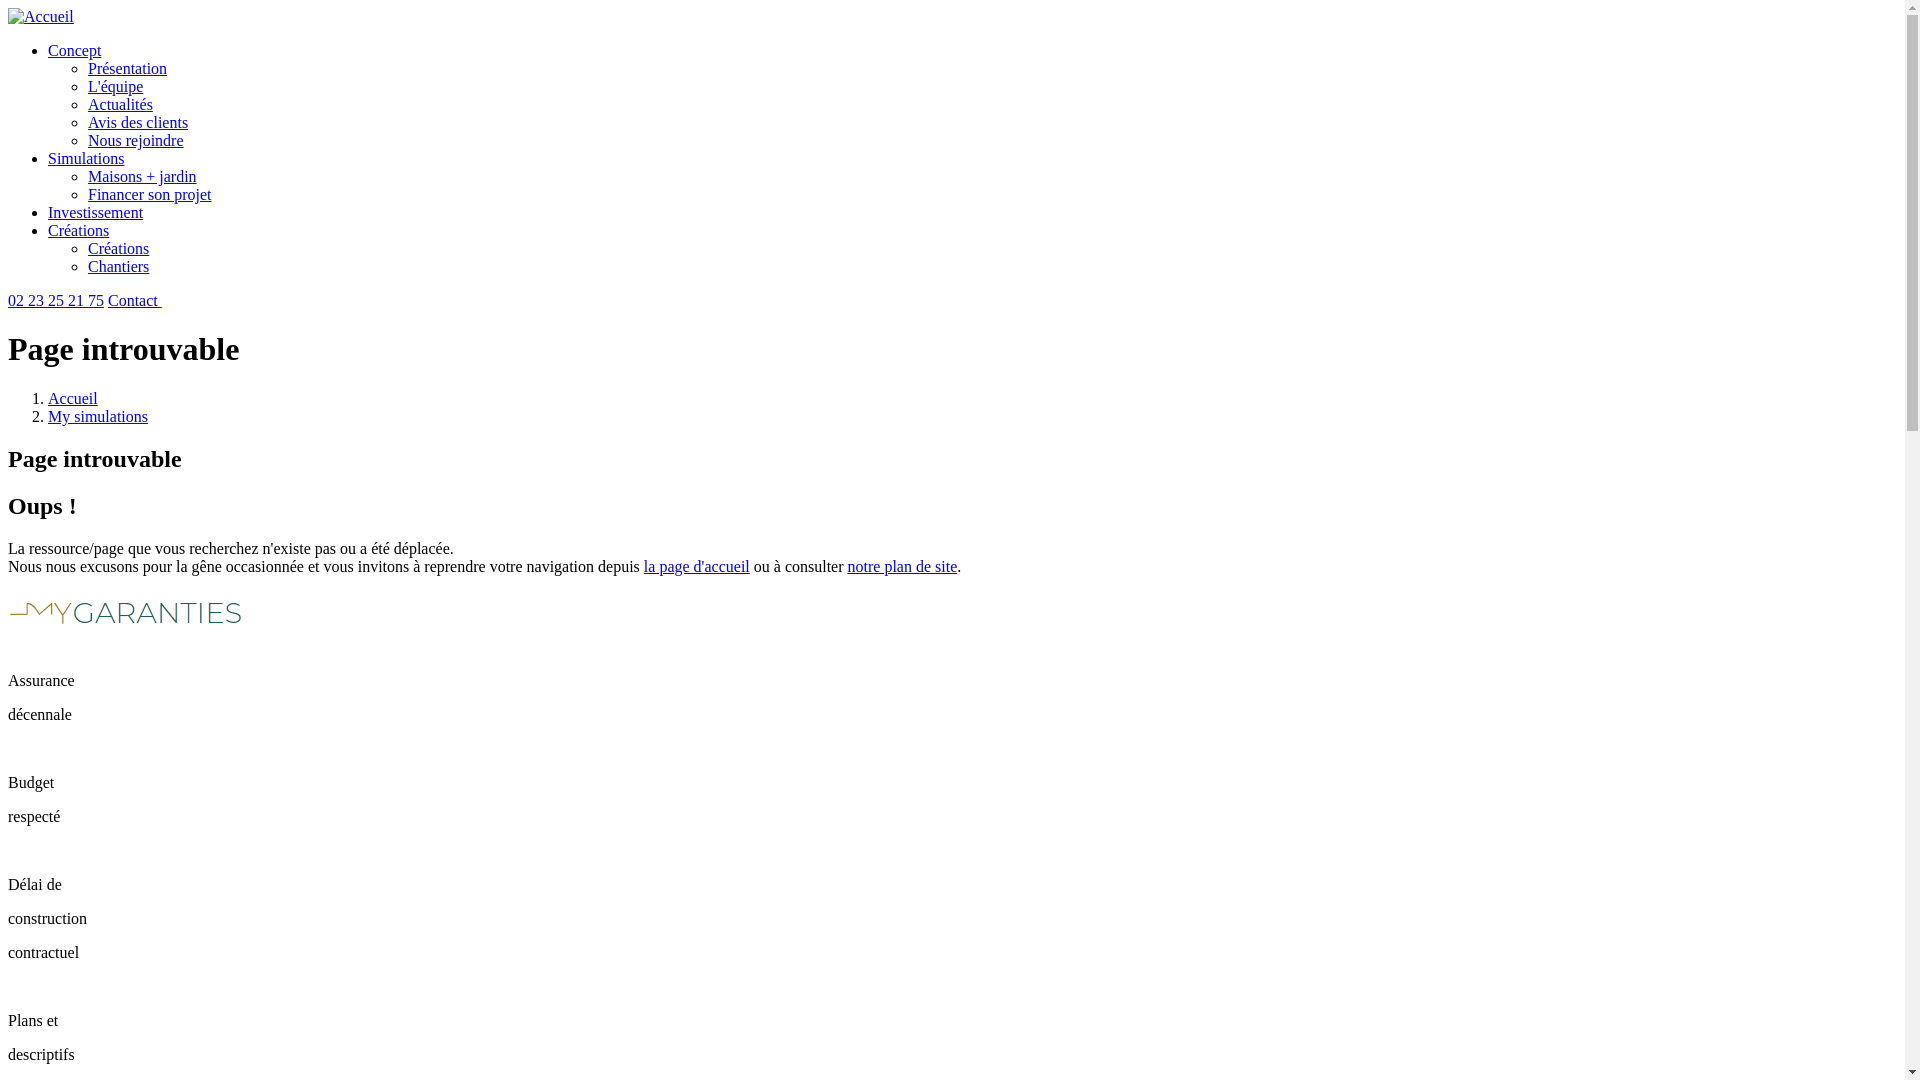 Image resolution: width=1920 pixels, height=1080 pixels. What do you see at coordinates (142, 176) in the screenshot?
I see `Maisons + jardin` at bounding box center [142, 176].